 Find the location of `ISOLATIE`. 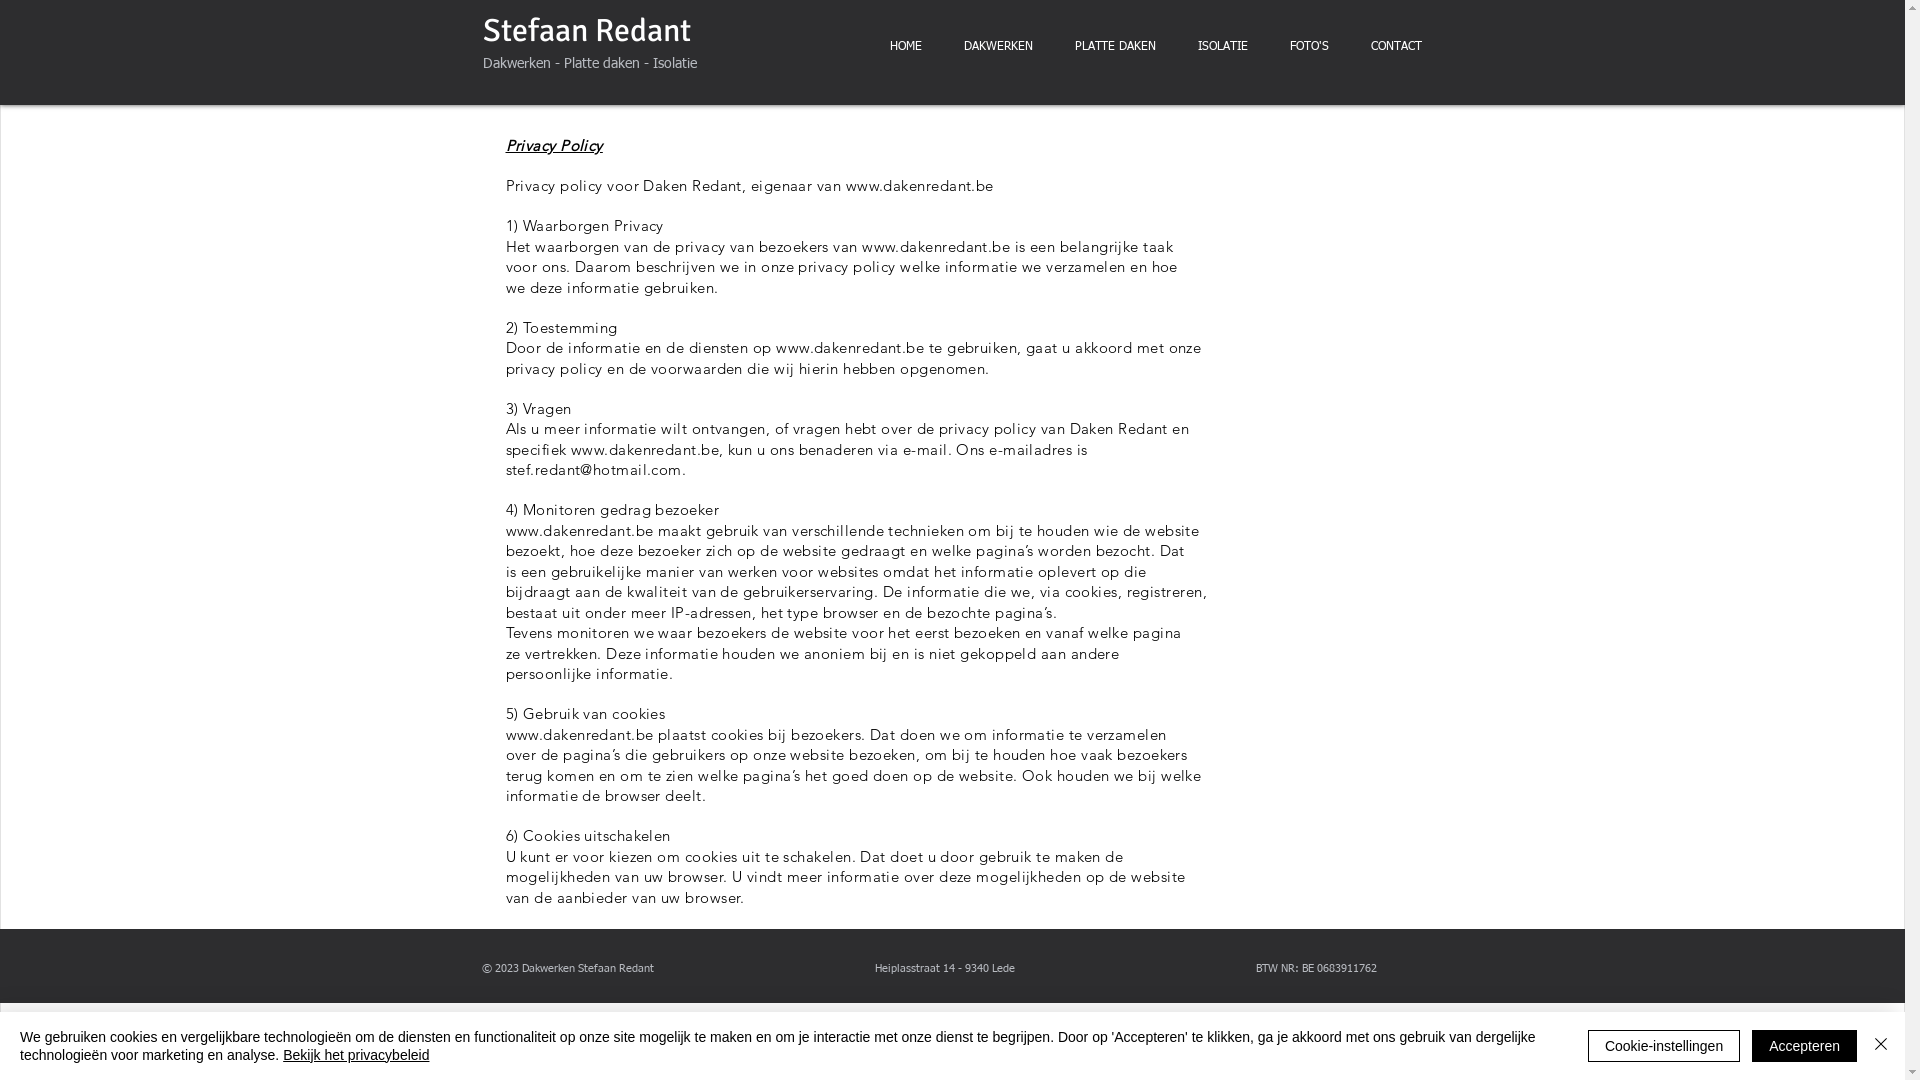

ISOLATIE is located at coordinates (1222, 48).